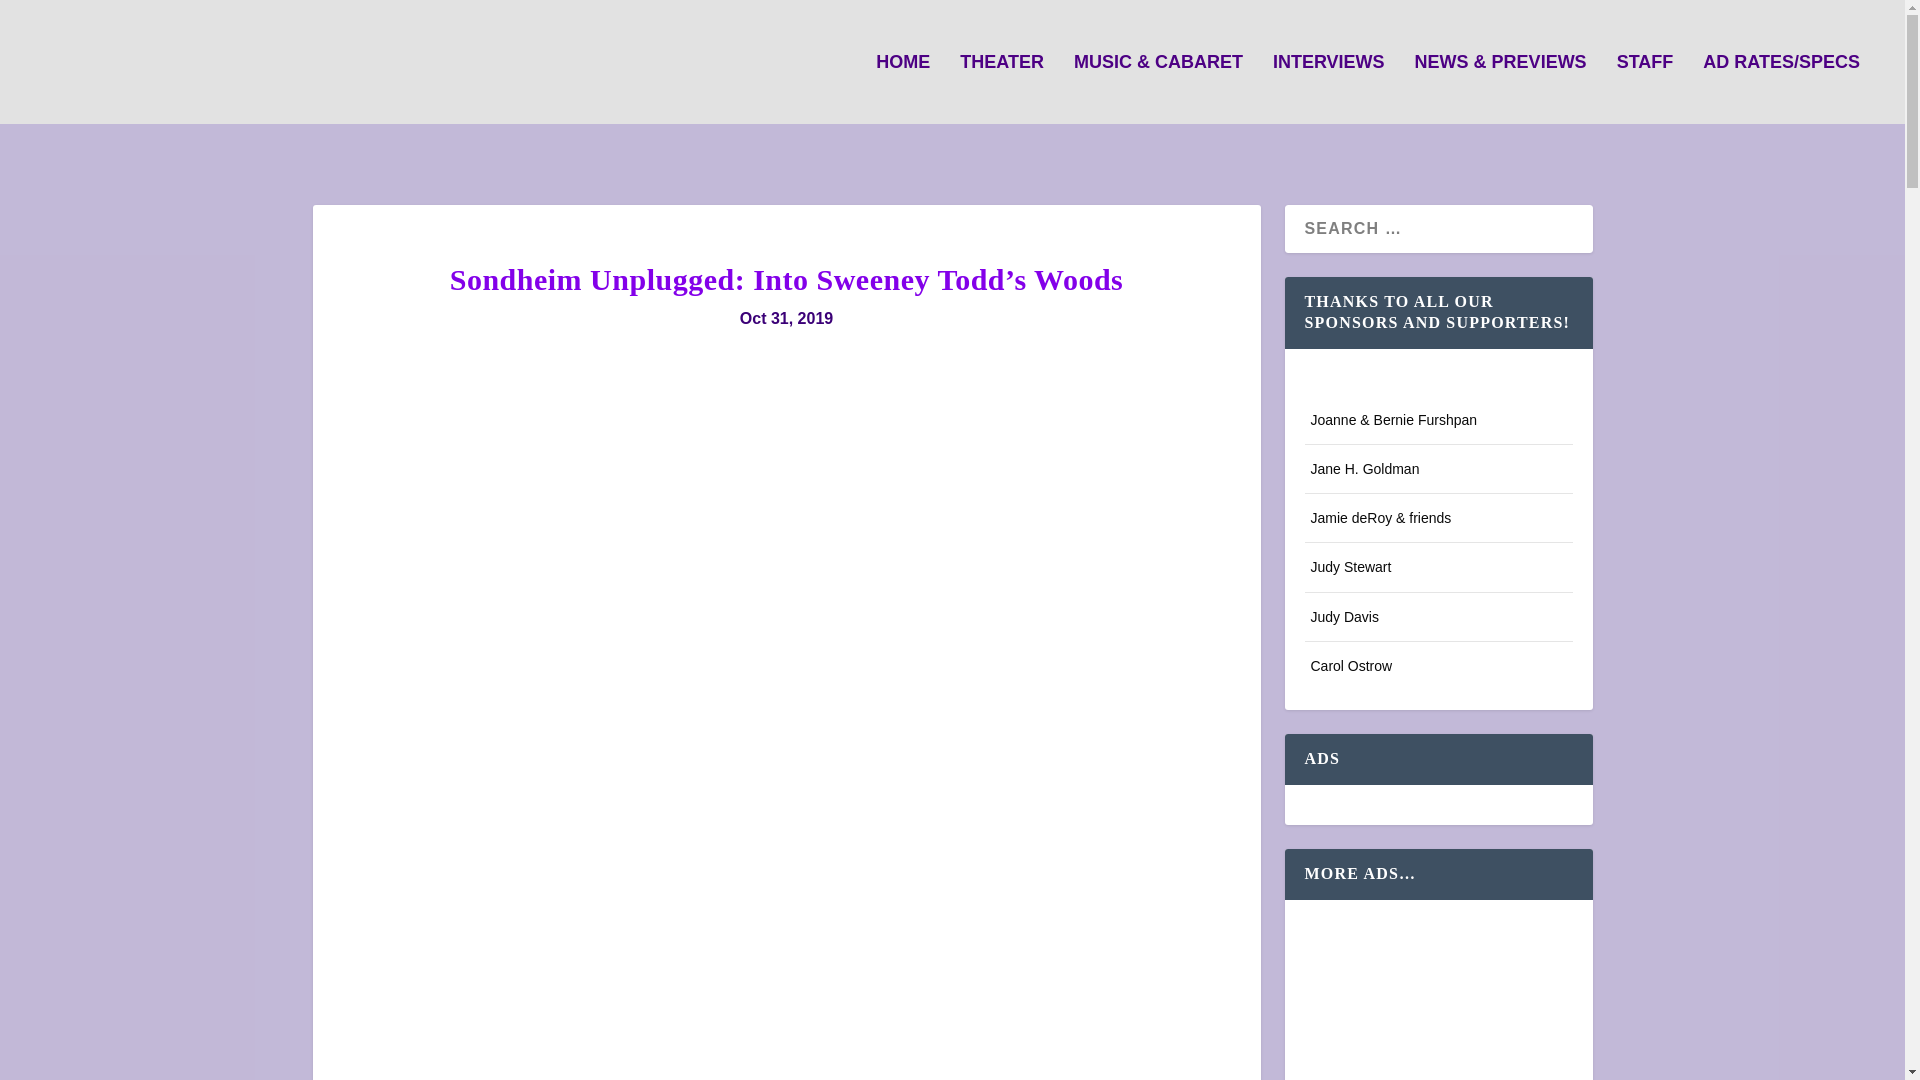  I want to click on THEATER, so click(1002, 89).